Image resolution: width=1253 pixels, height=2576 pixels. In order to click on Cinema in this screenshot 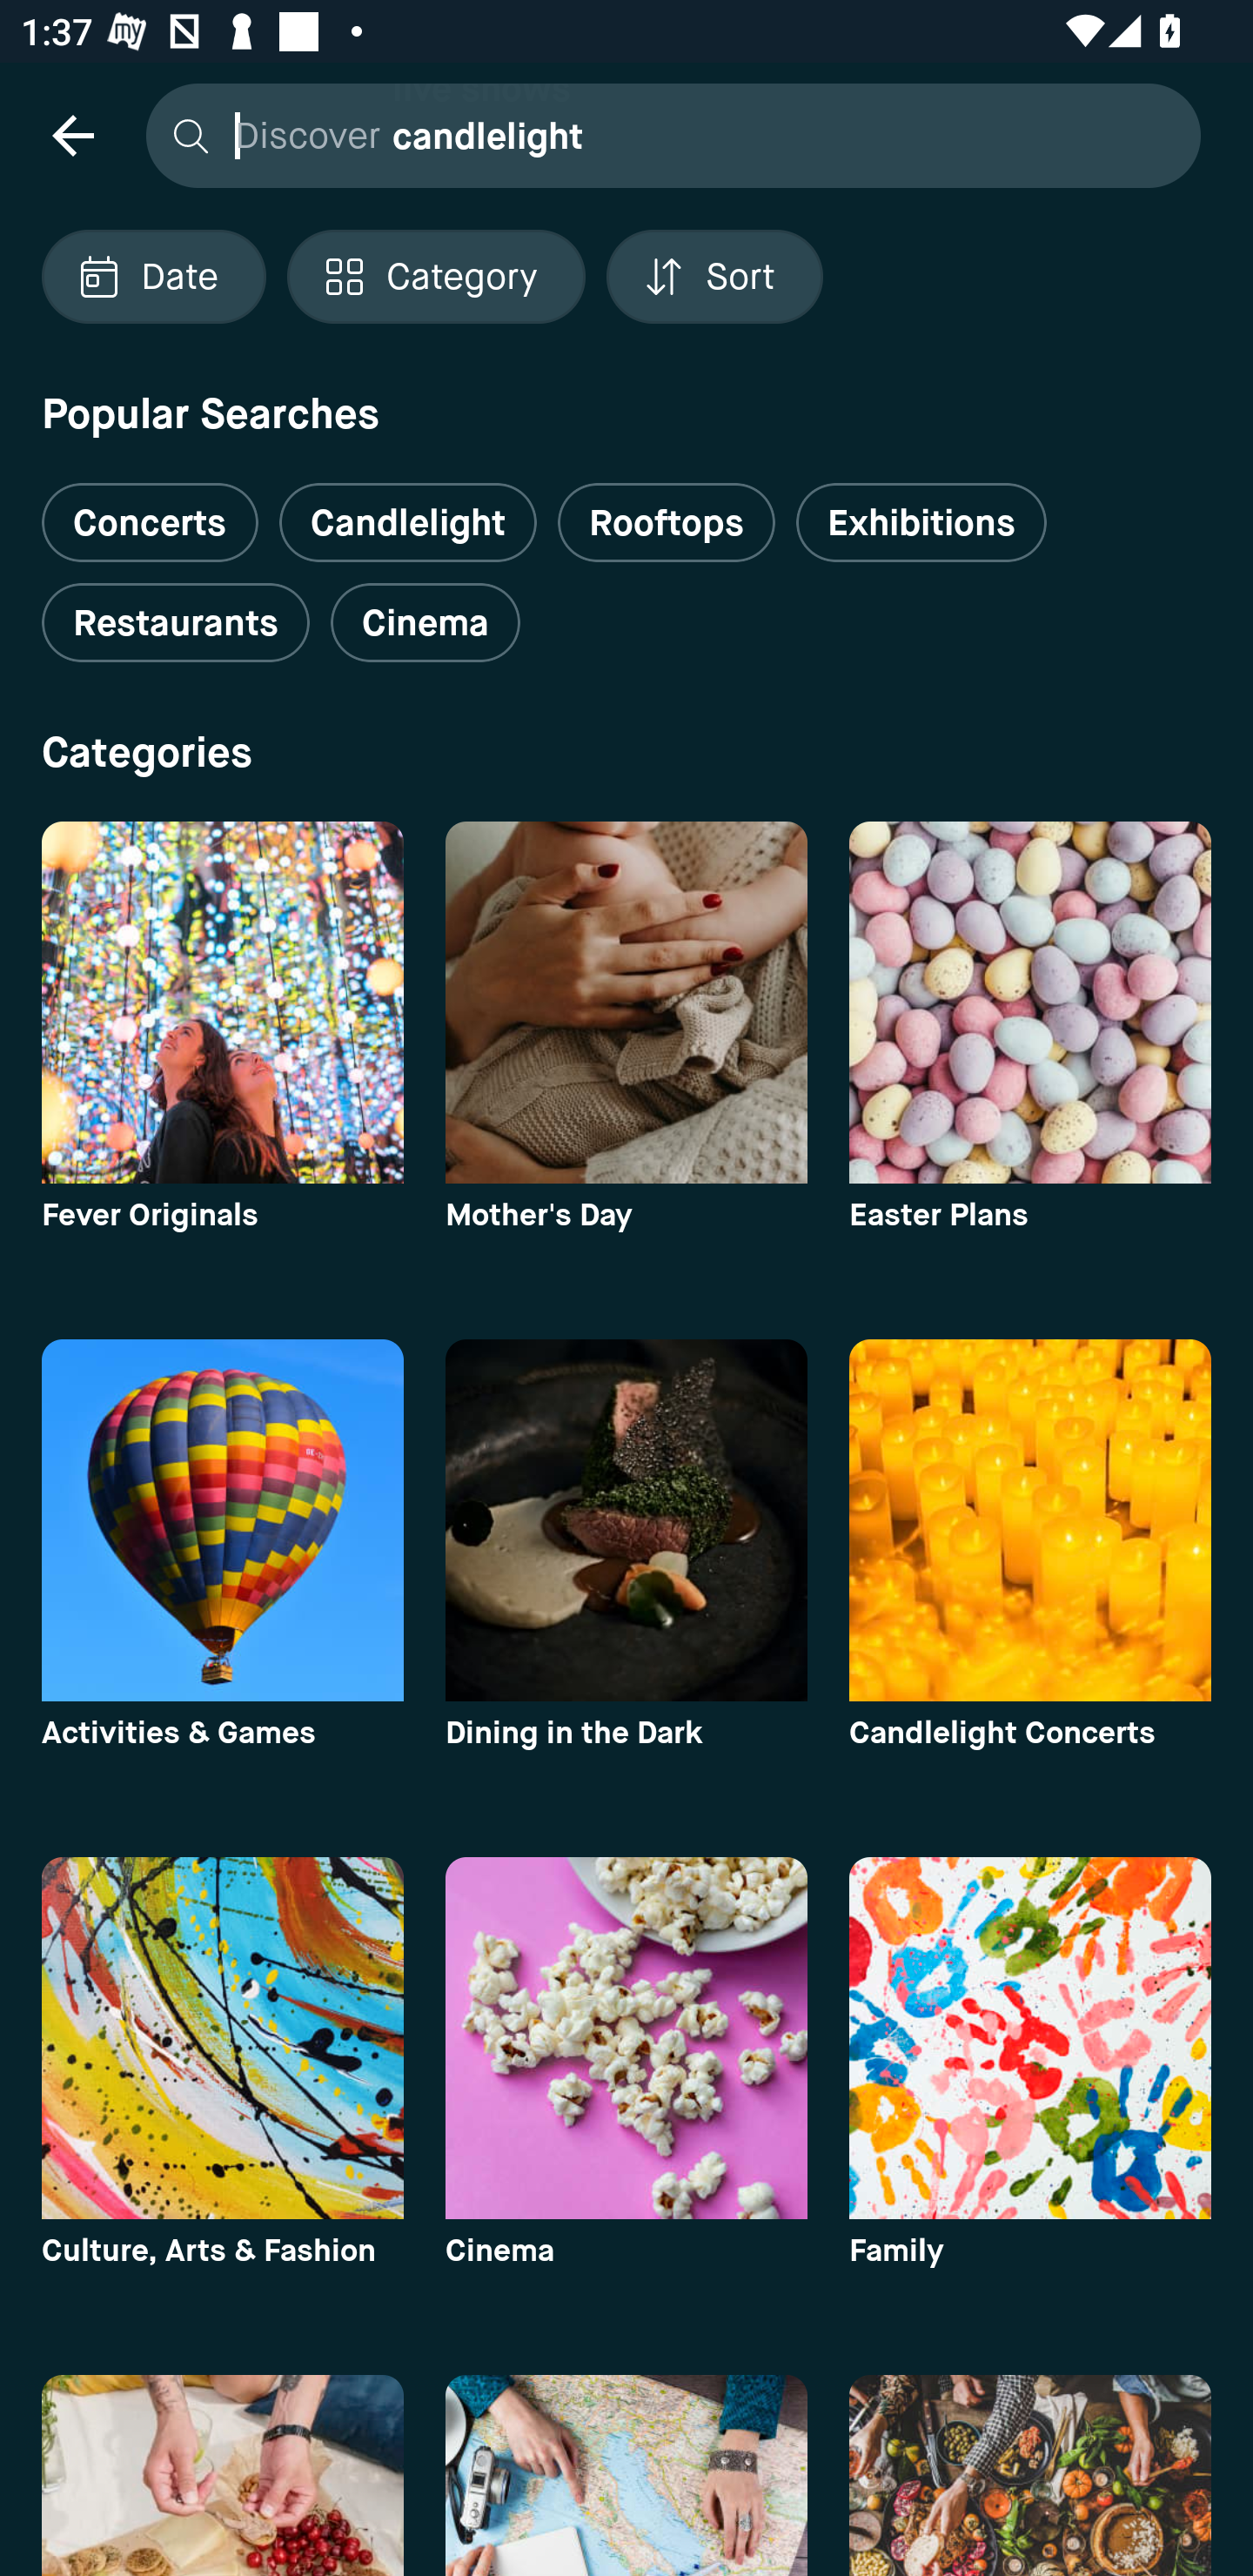, I will do `click(425, 623)`.